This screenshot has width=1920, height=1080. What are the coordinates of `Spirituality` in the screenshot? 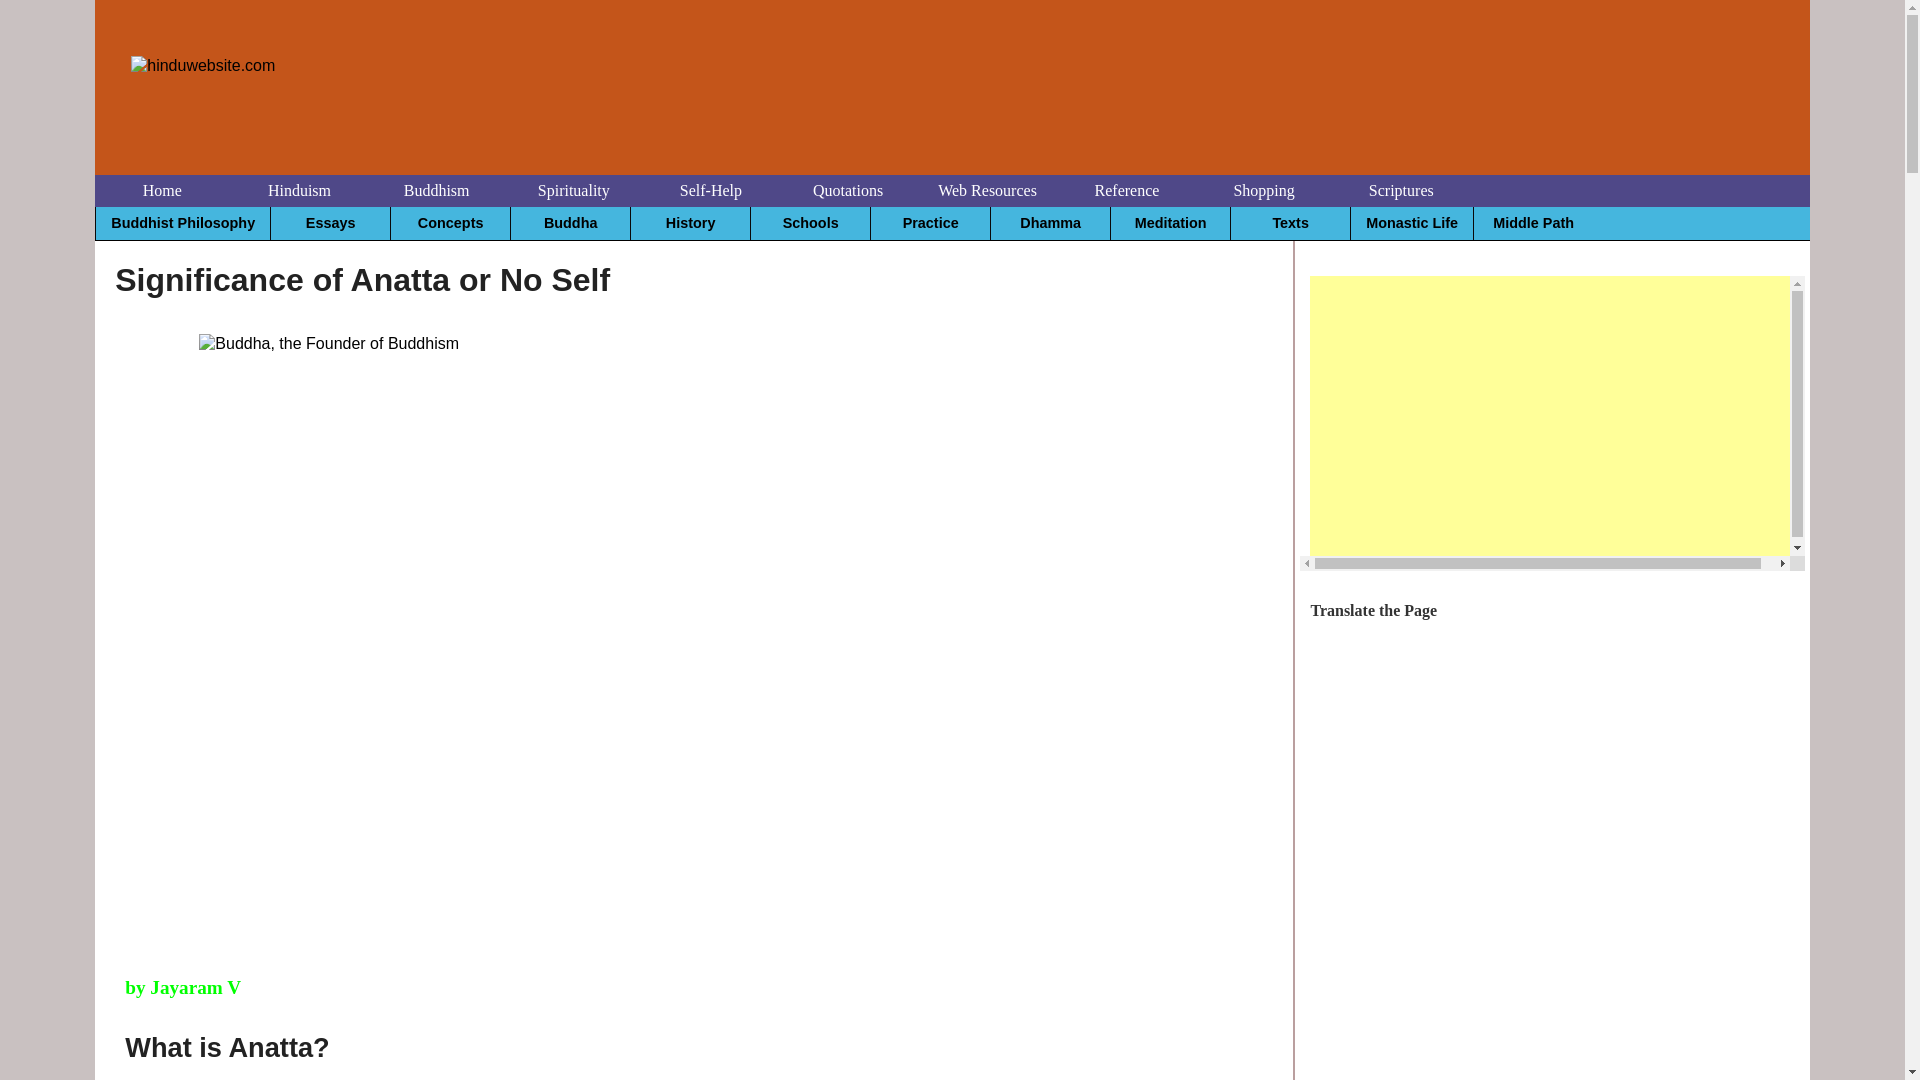 It's located at (574, 190).